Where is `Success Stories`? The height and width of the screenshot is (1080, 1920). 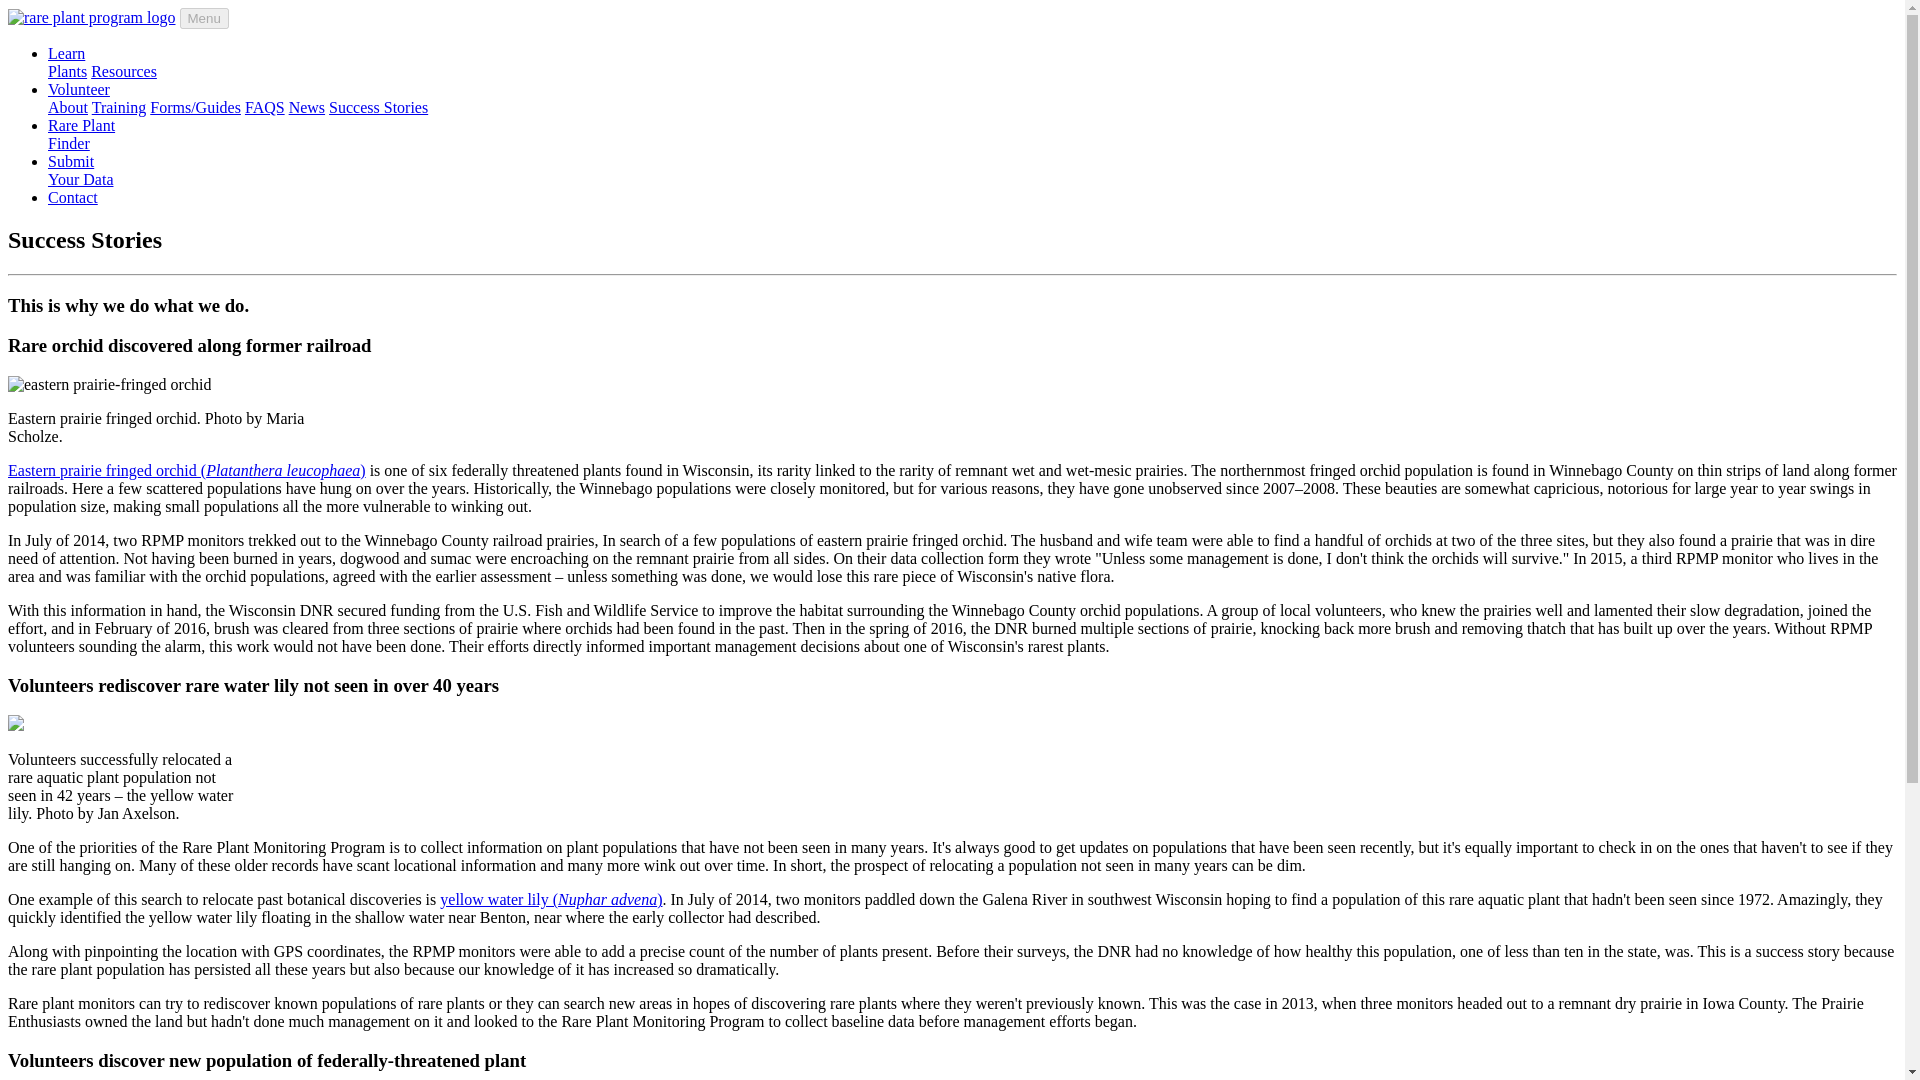 Success Stories is located at coordinates (378, 107).